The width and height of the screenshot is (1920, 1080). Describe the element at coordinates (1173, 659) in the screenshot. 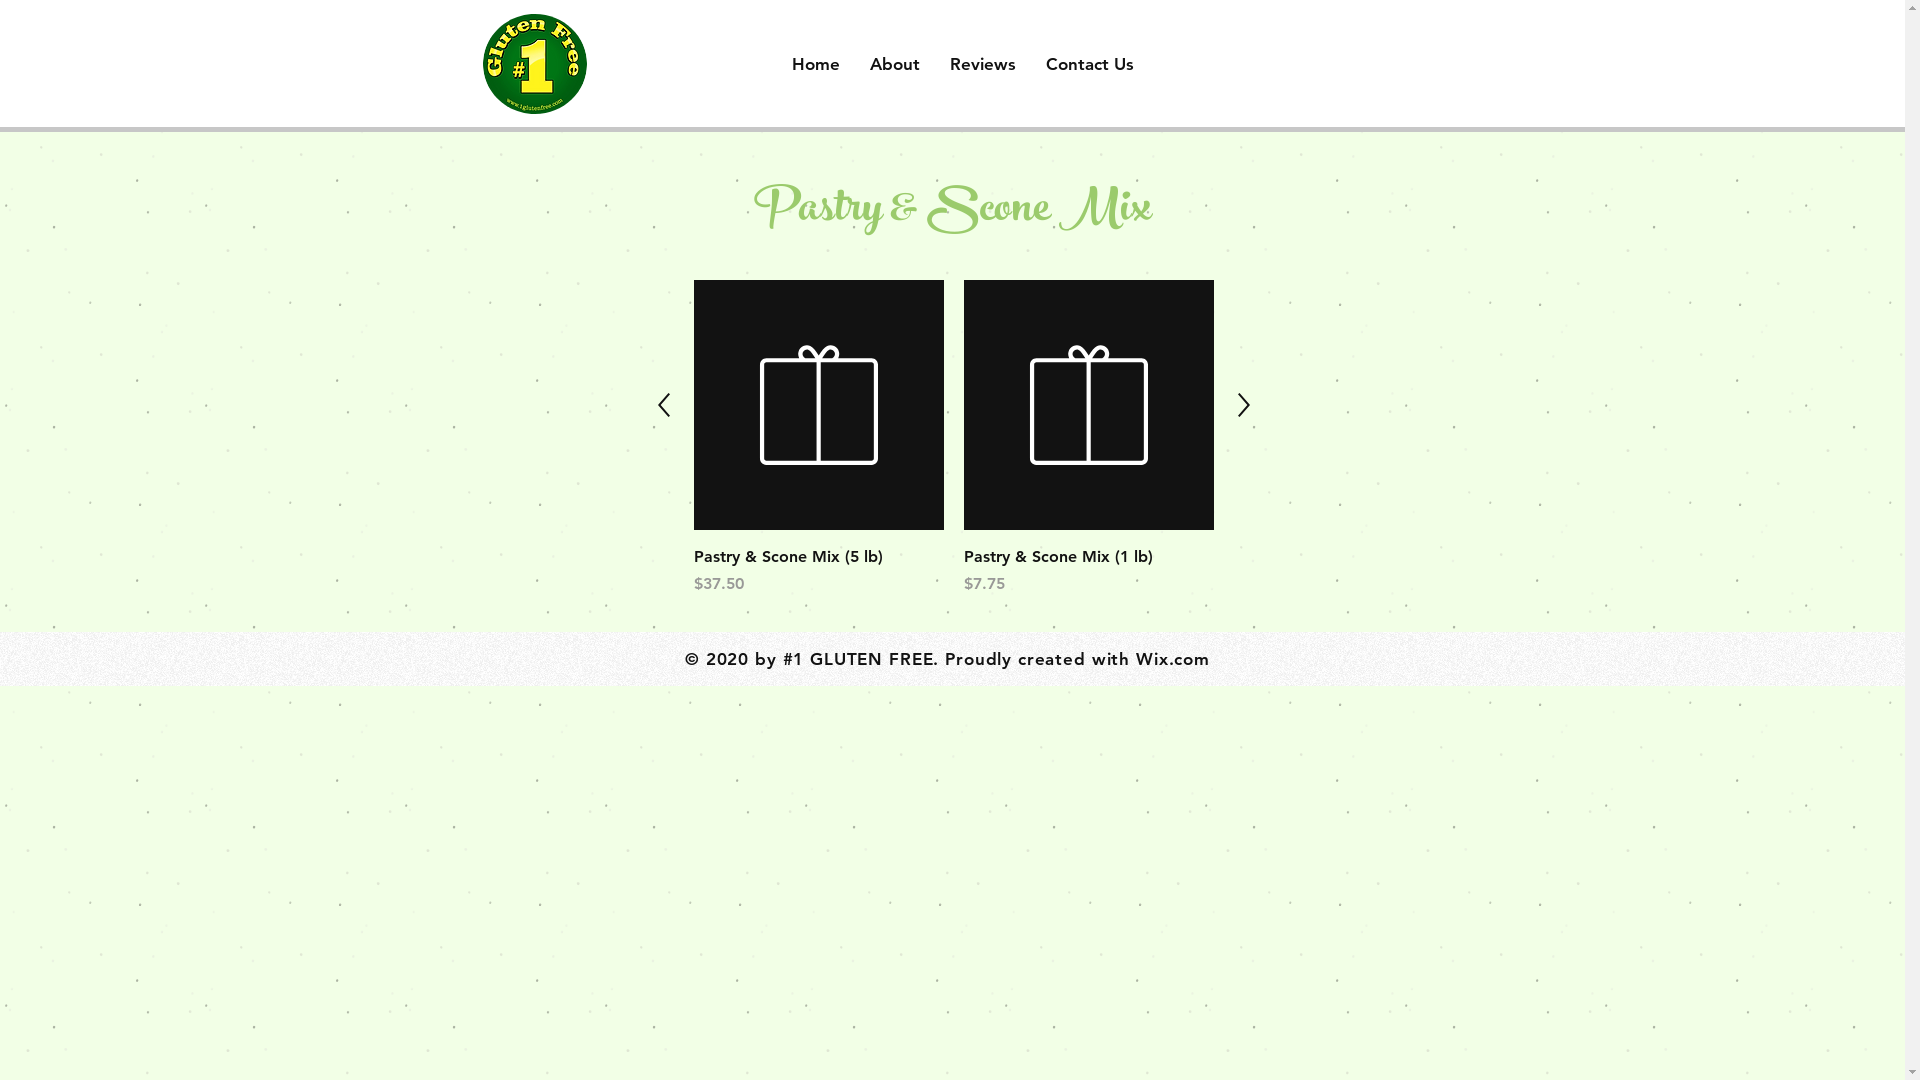

I see `Wix.com` at that location.